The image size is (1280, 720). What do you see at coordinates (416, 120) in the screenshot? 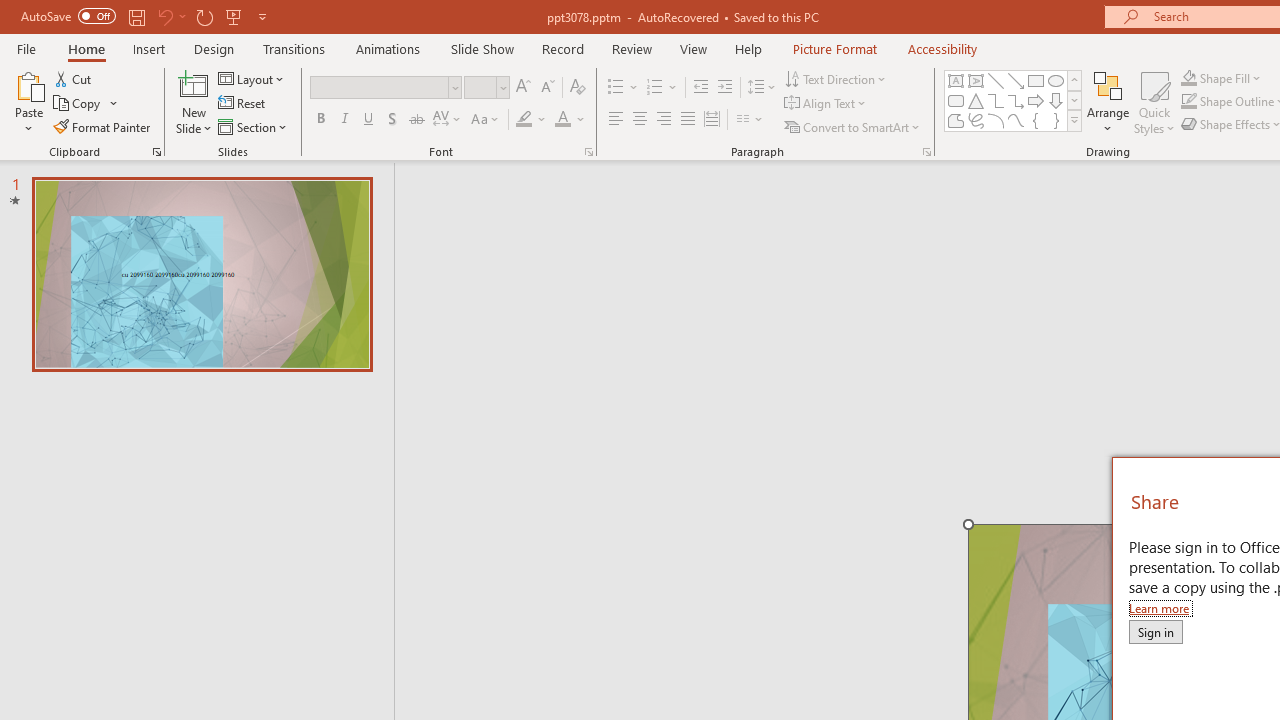
I see `Strikethrough` at bounding box center [416, 120].